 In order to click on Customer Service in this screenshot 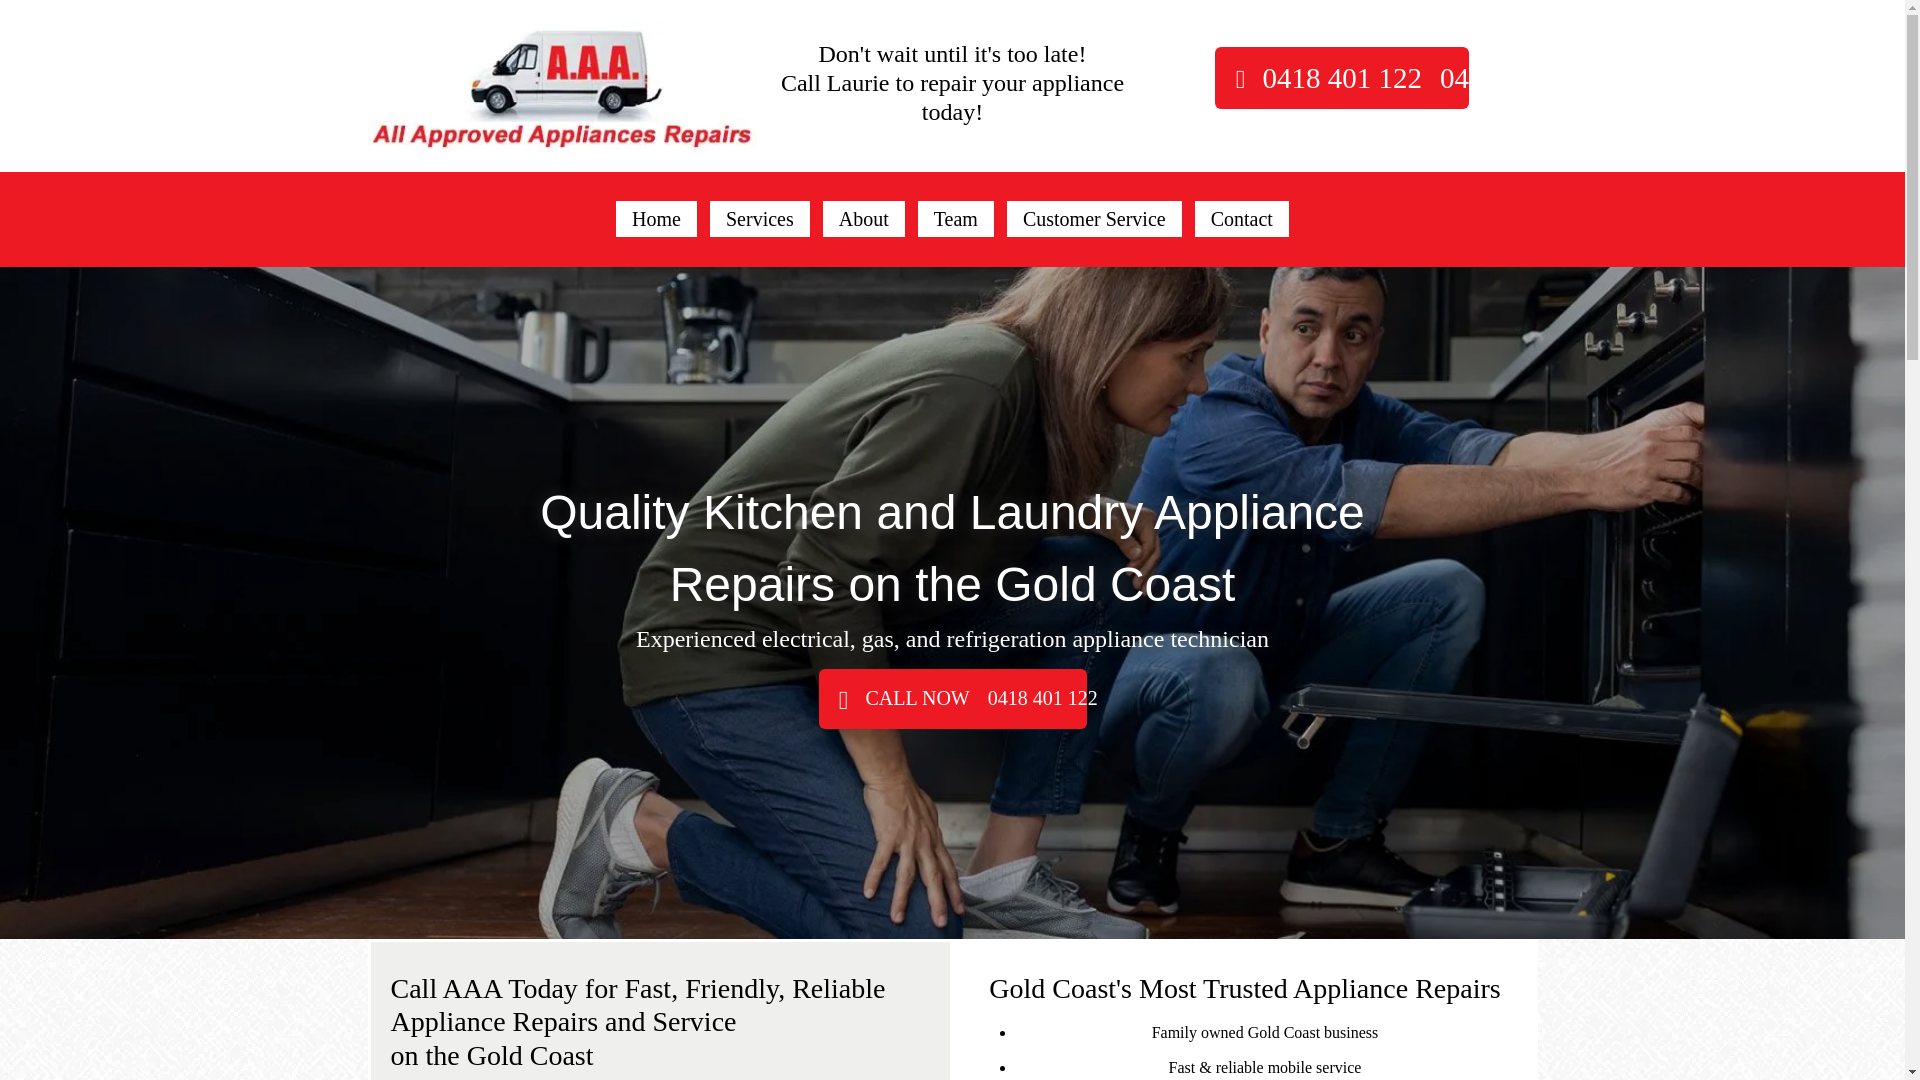, I will do `click(1094, 219)`.